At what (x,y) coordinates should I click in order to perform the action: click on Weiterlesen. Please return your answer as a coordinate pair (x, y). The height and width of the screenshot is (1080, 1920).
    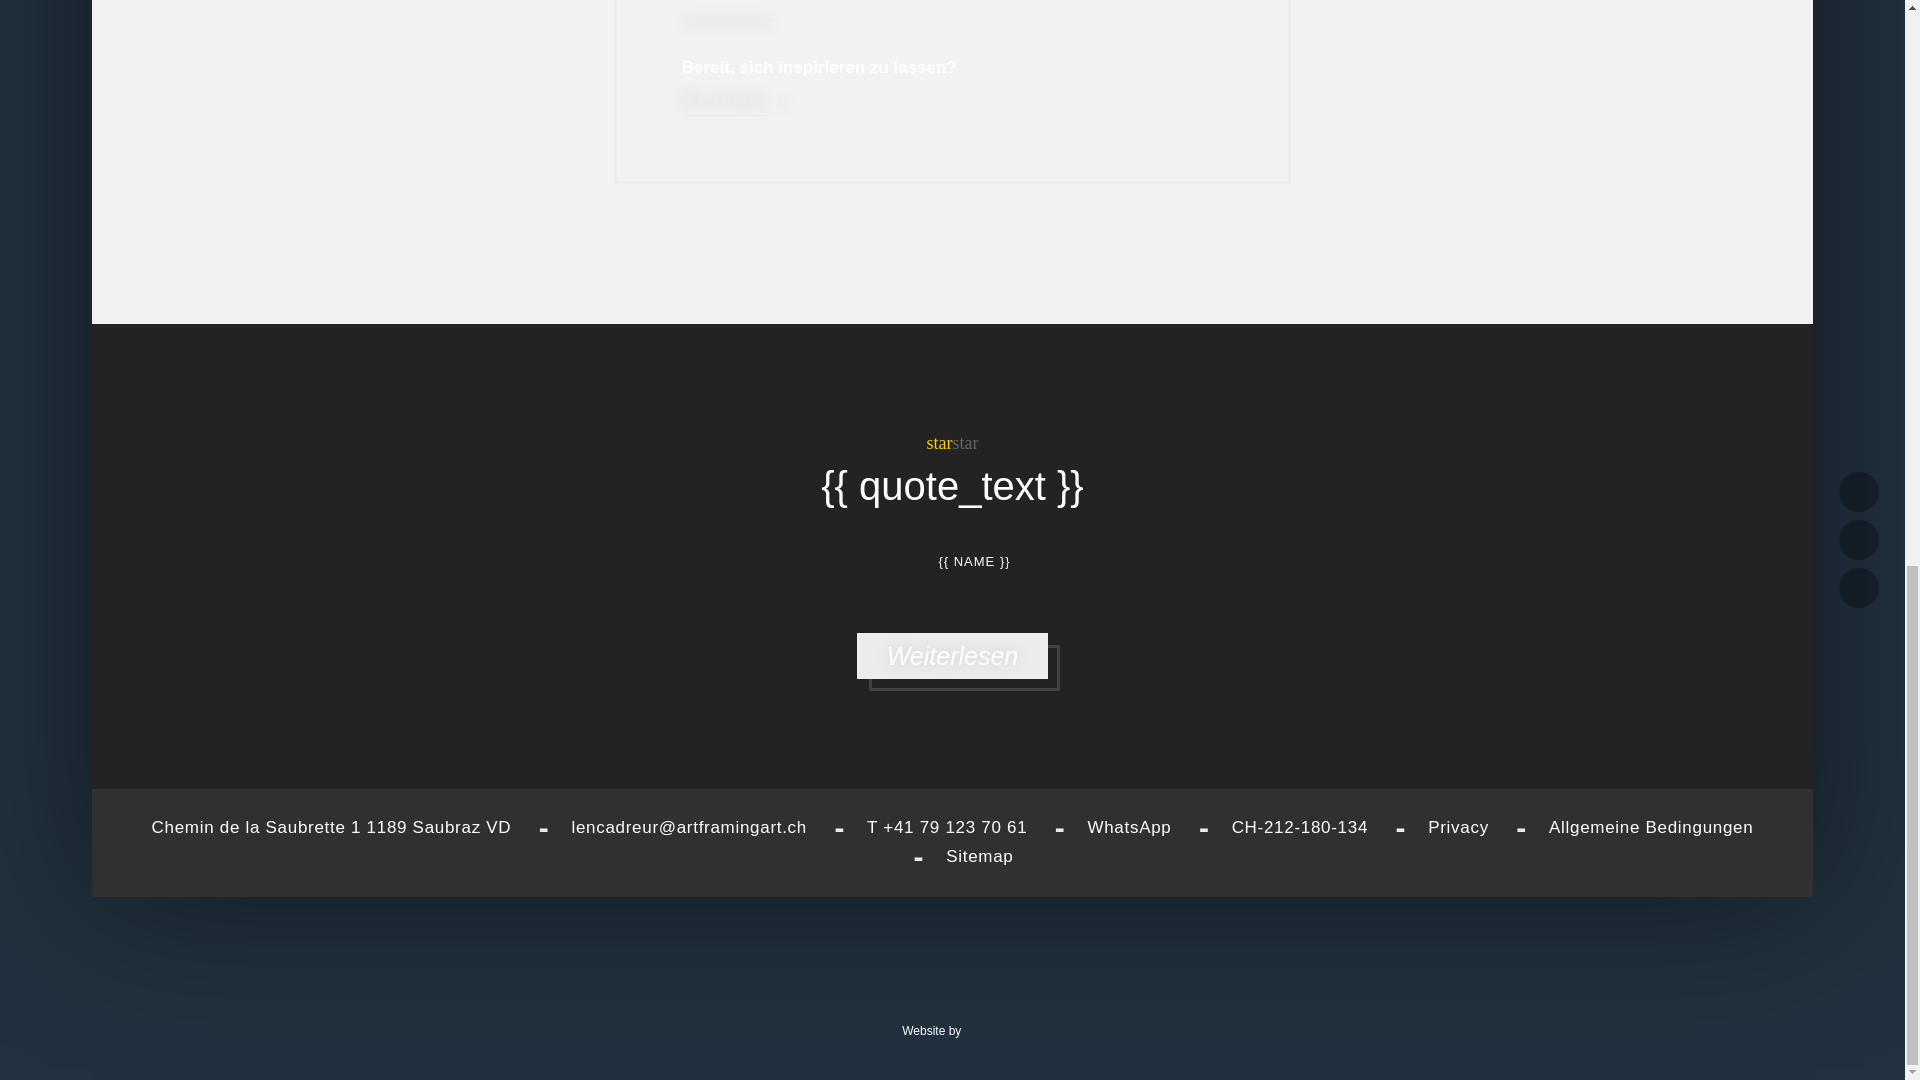
    Looking at the image, I should click on (952, 656).